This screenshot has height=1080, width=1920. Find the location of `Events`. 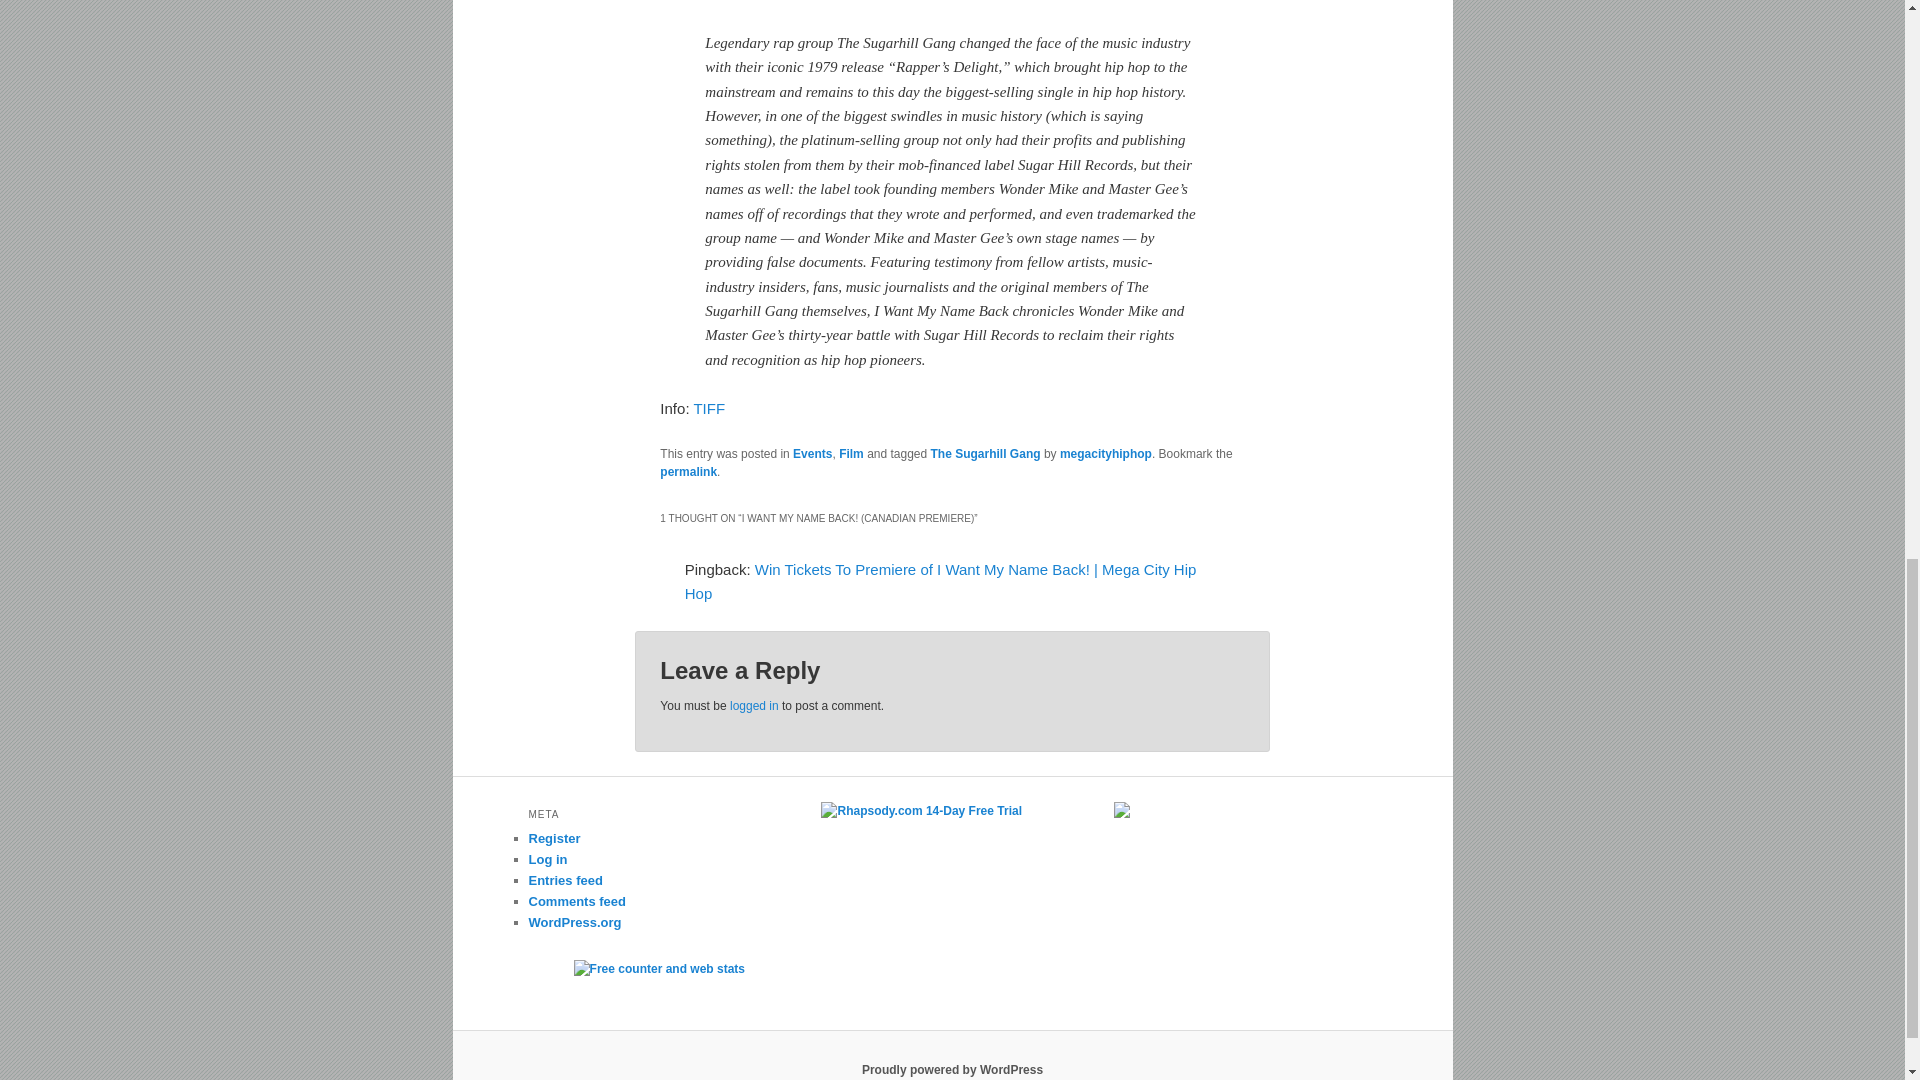

Events is located at coordinates (812, 454).